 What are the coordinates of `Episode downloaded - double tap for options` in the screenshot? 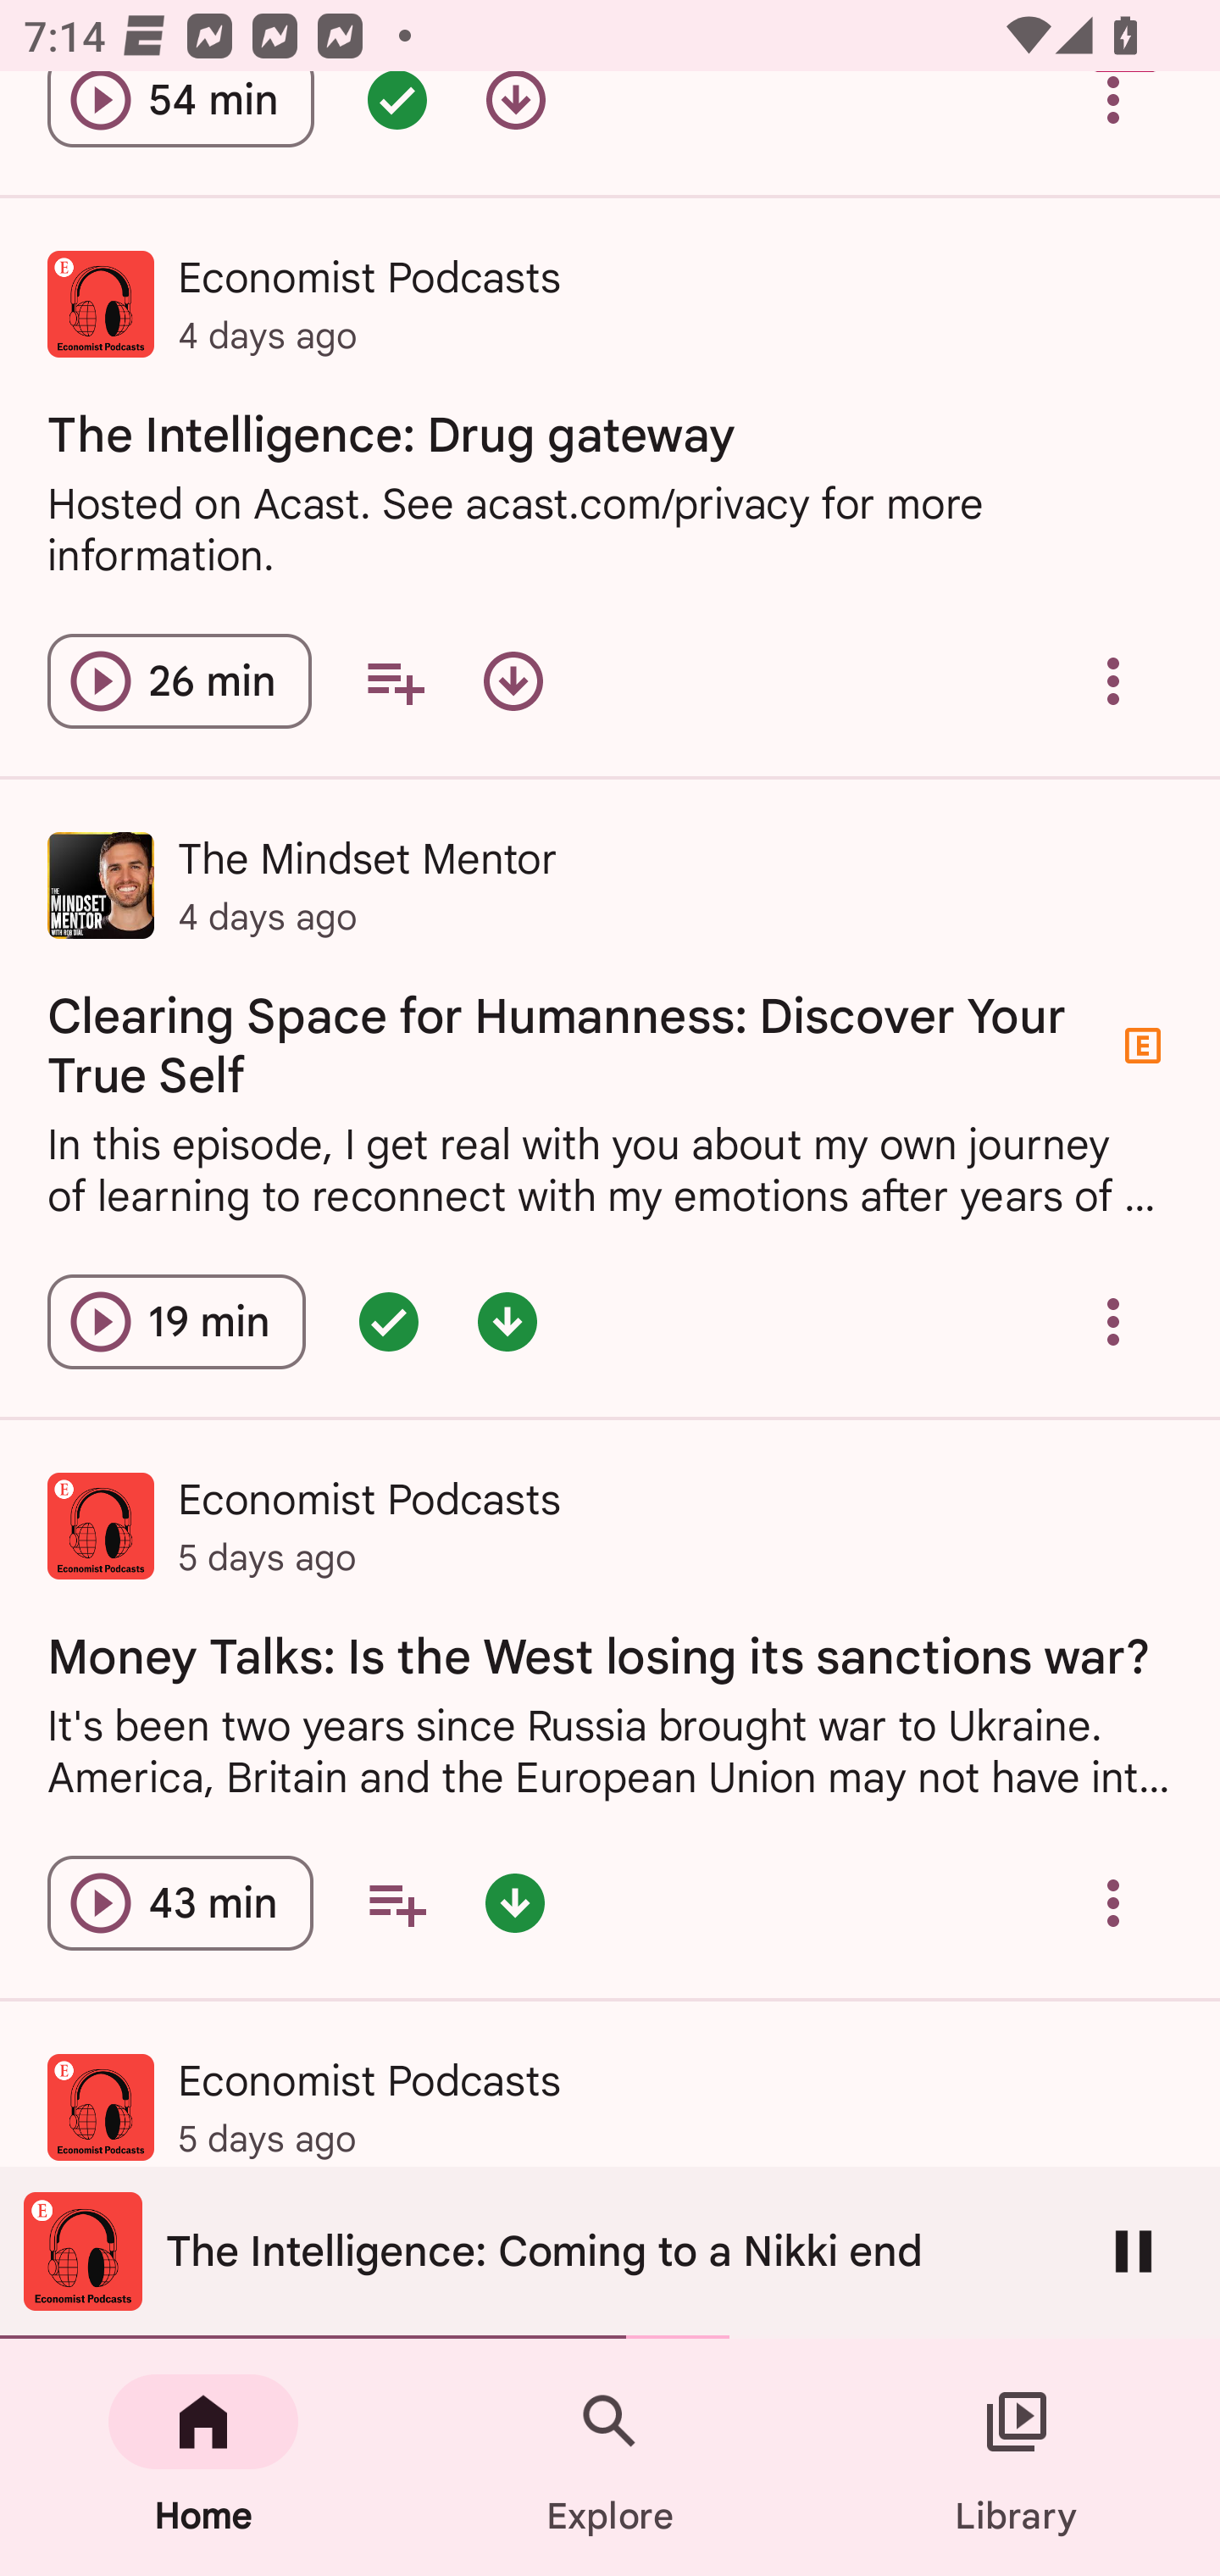 It's located at (507, 1322).